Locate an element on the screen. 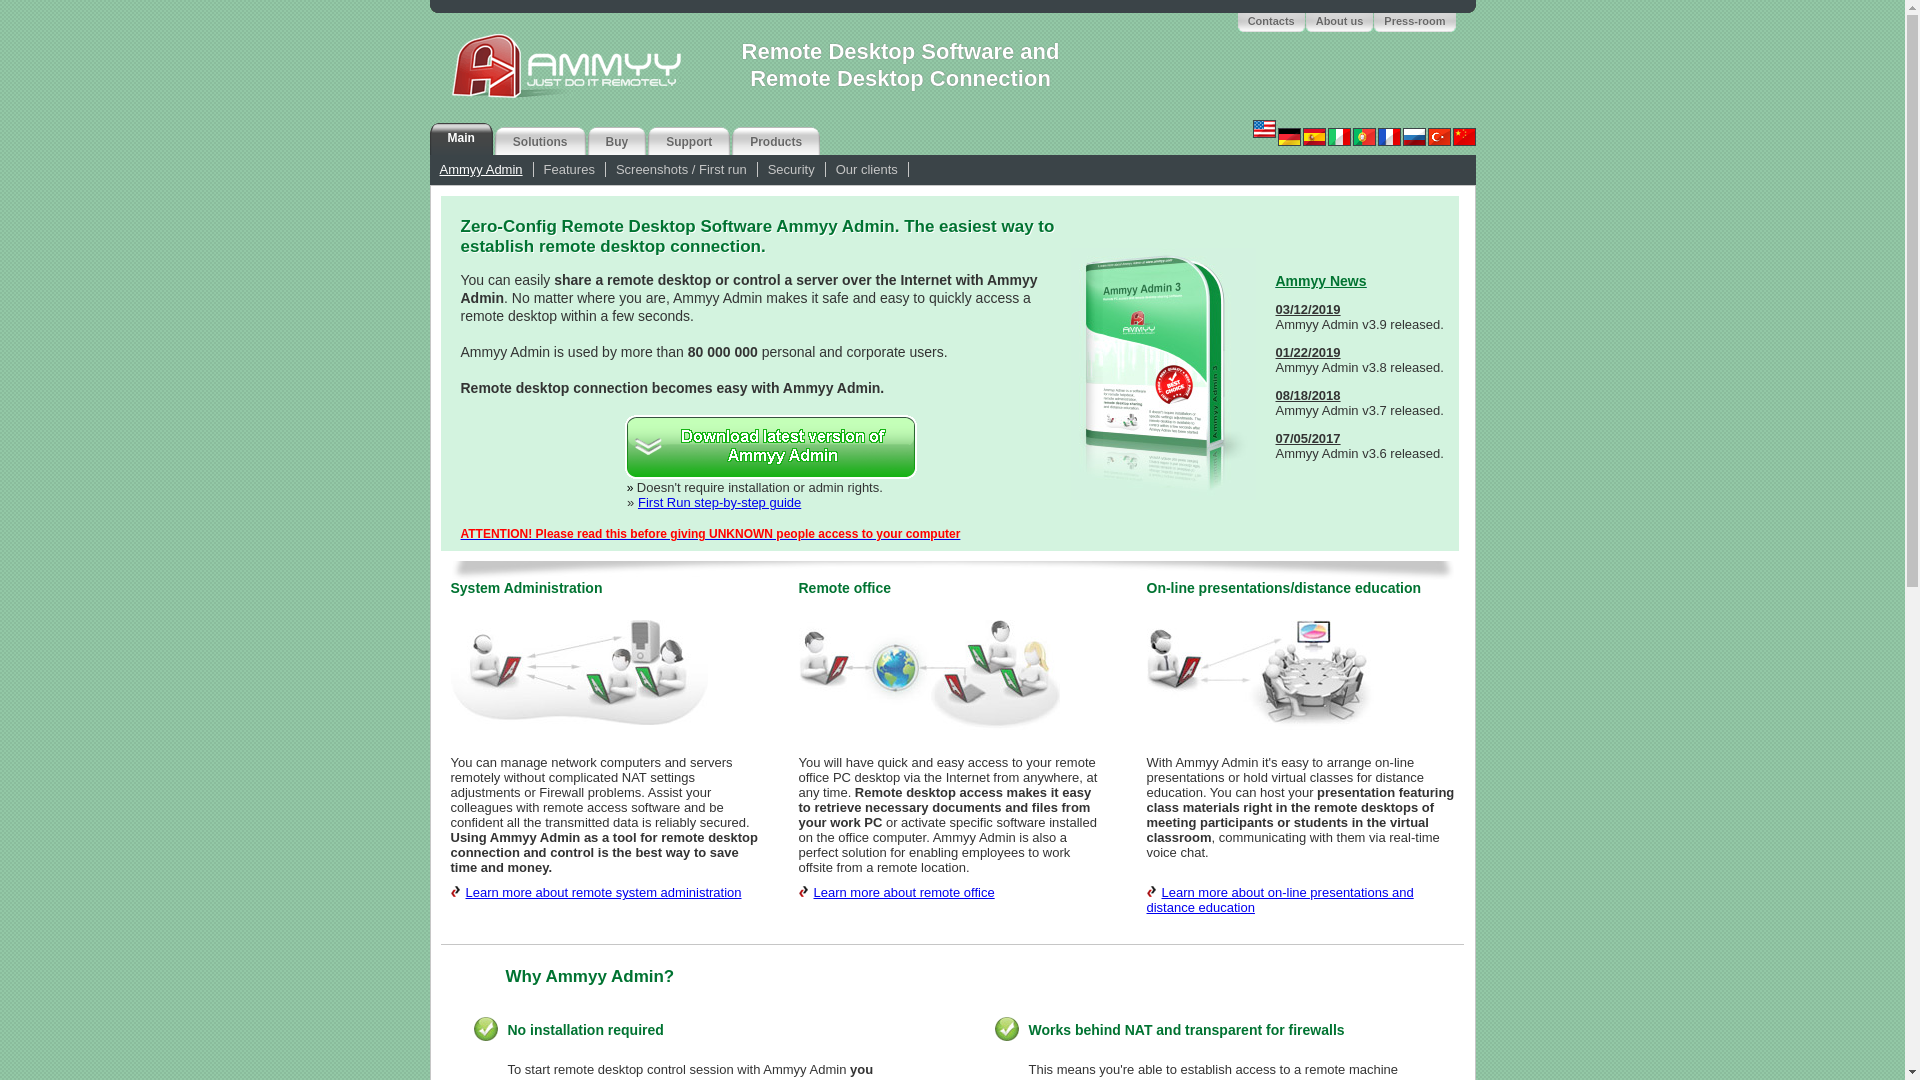 This screenshot has height=1080, width=1920. Products is located at coordinates (779, 141).